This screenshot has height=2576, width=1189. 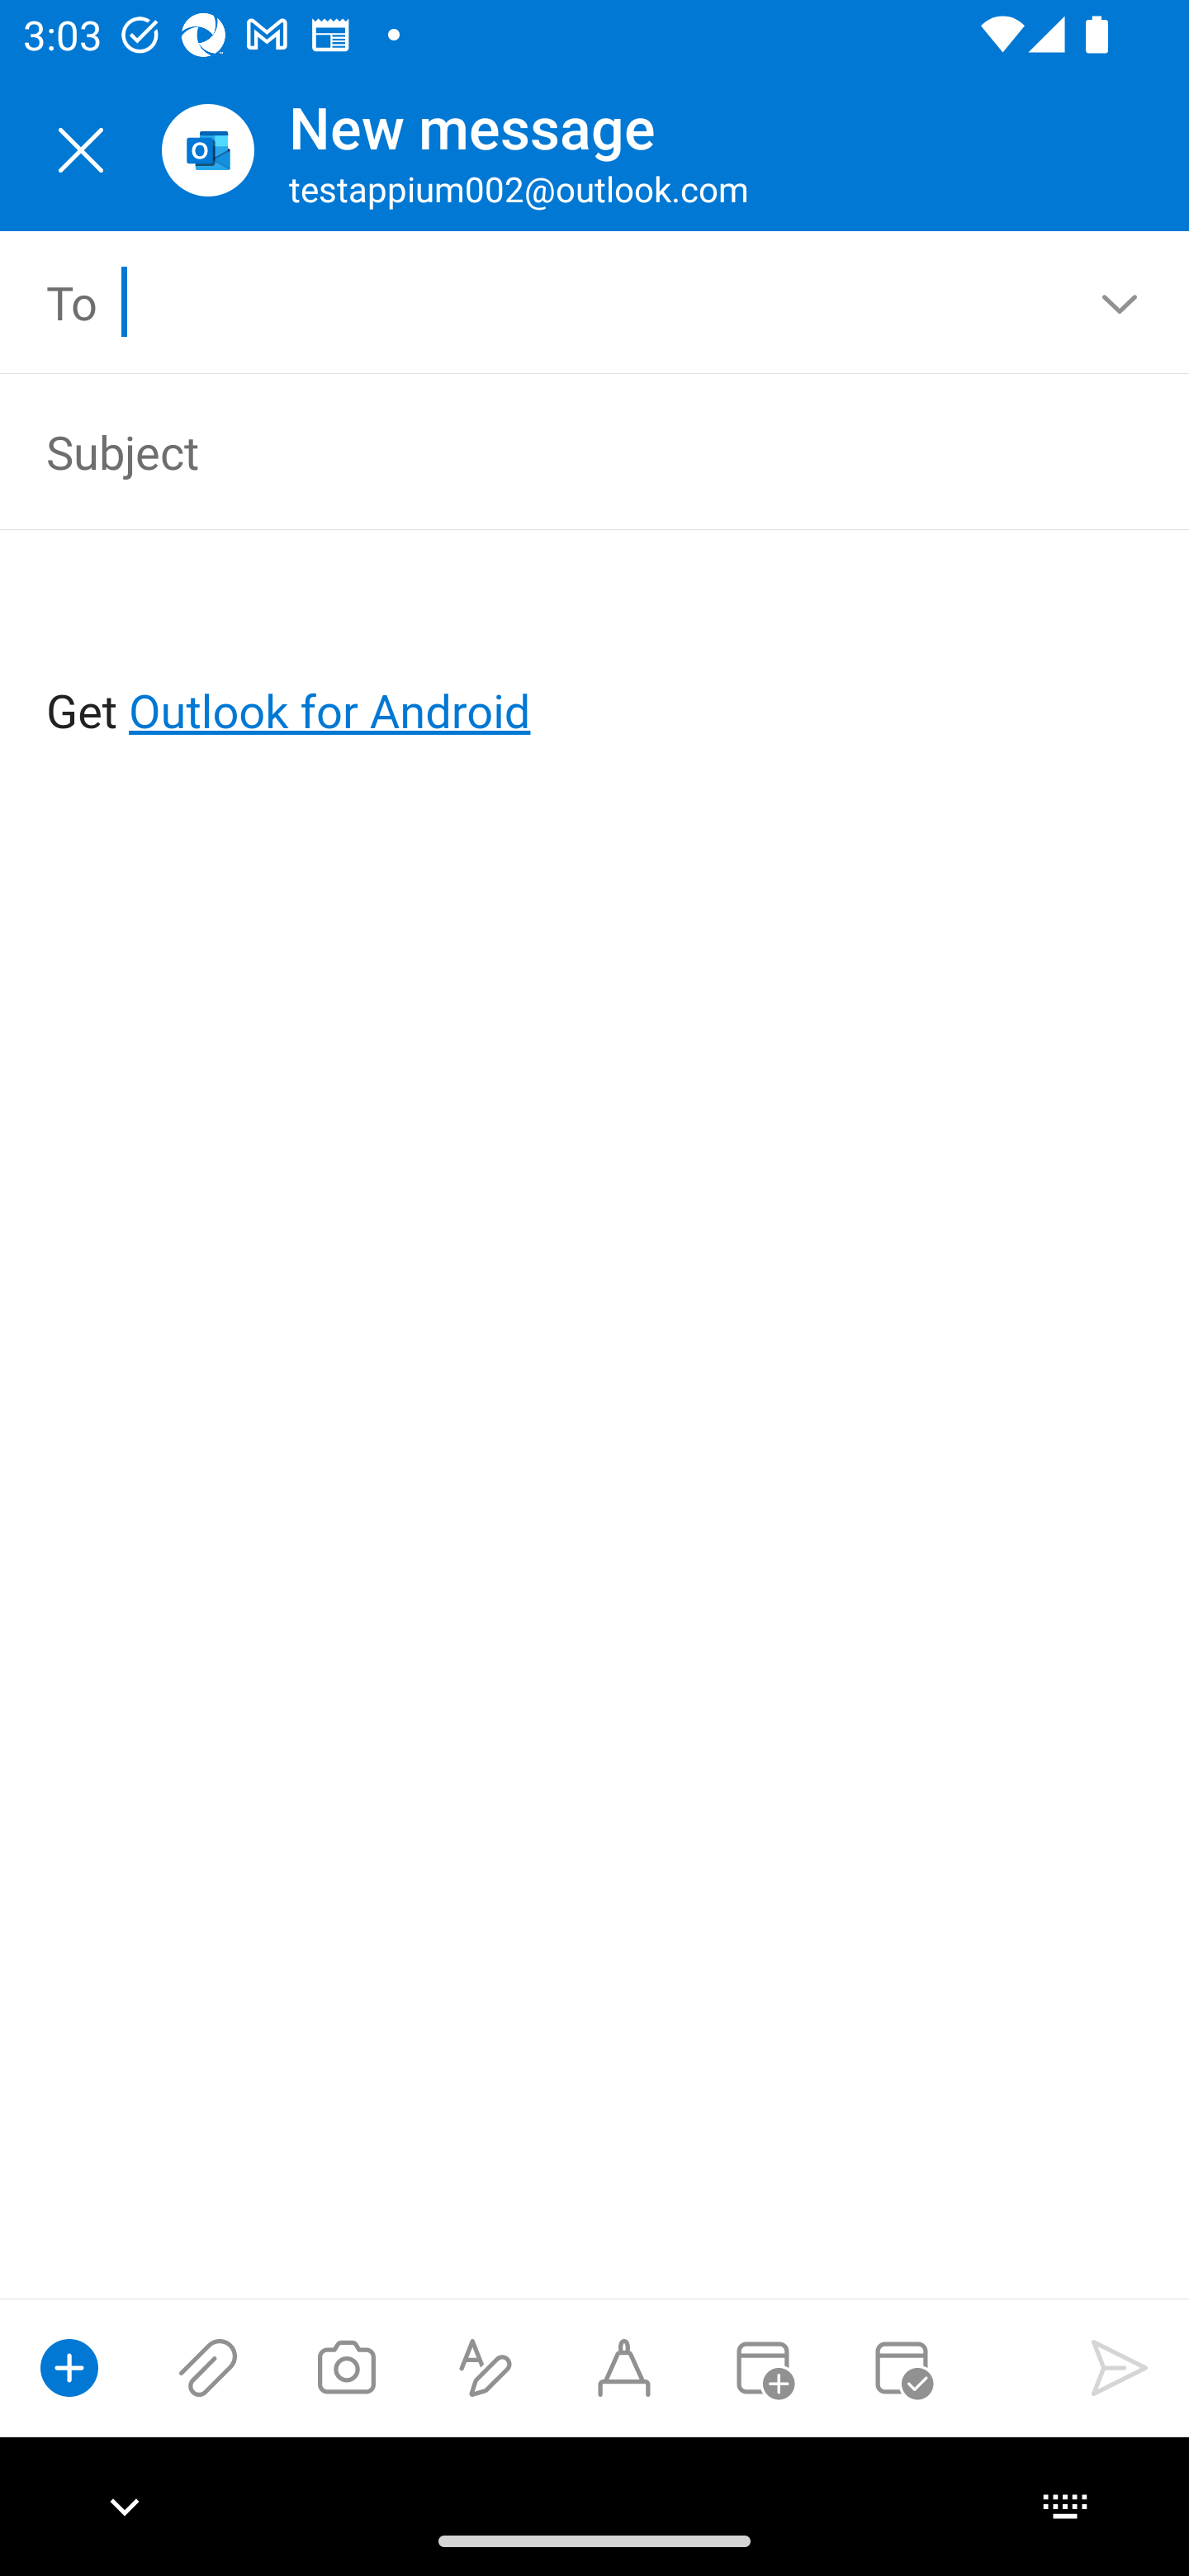 What do you see at coordinates (486, 2367) in the screenshot?
I see `Show formatting options` at bounding box center [486, 2367].